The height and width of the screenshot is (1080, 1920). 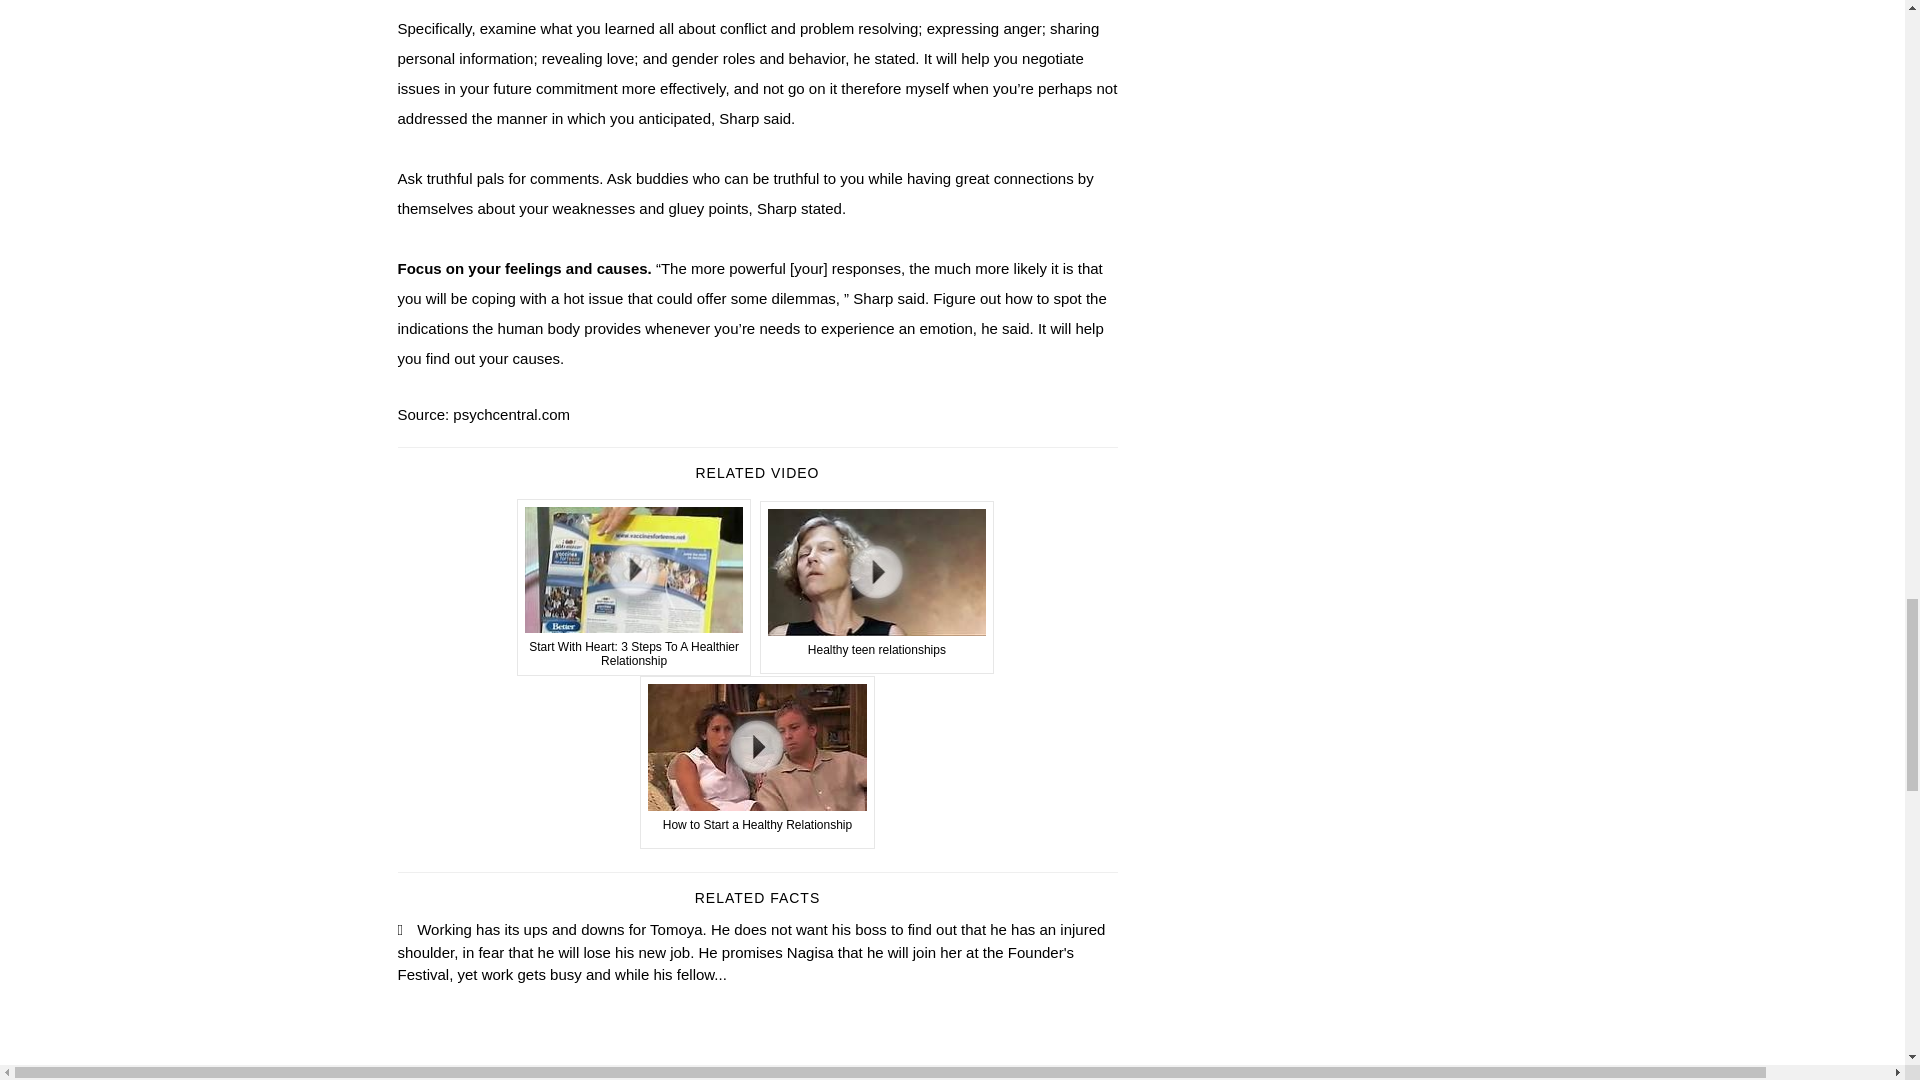 I want to click on View this video from YouTube, so click(x=877, y=587).